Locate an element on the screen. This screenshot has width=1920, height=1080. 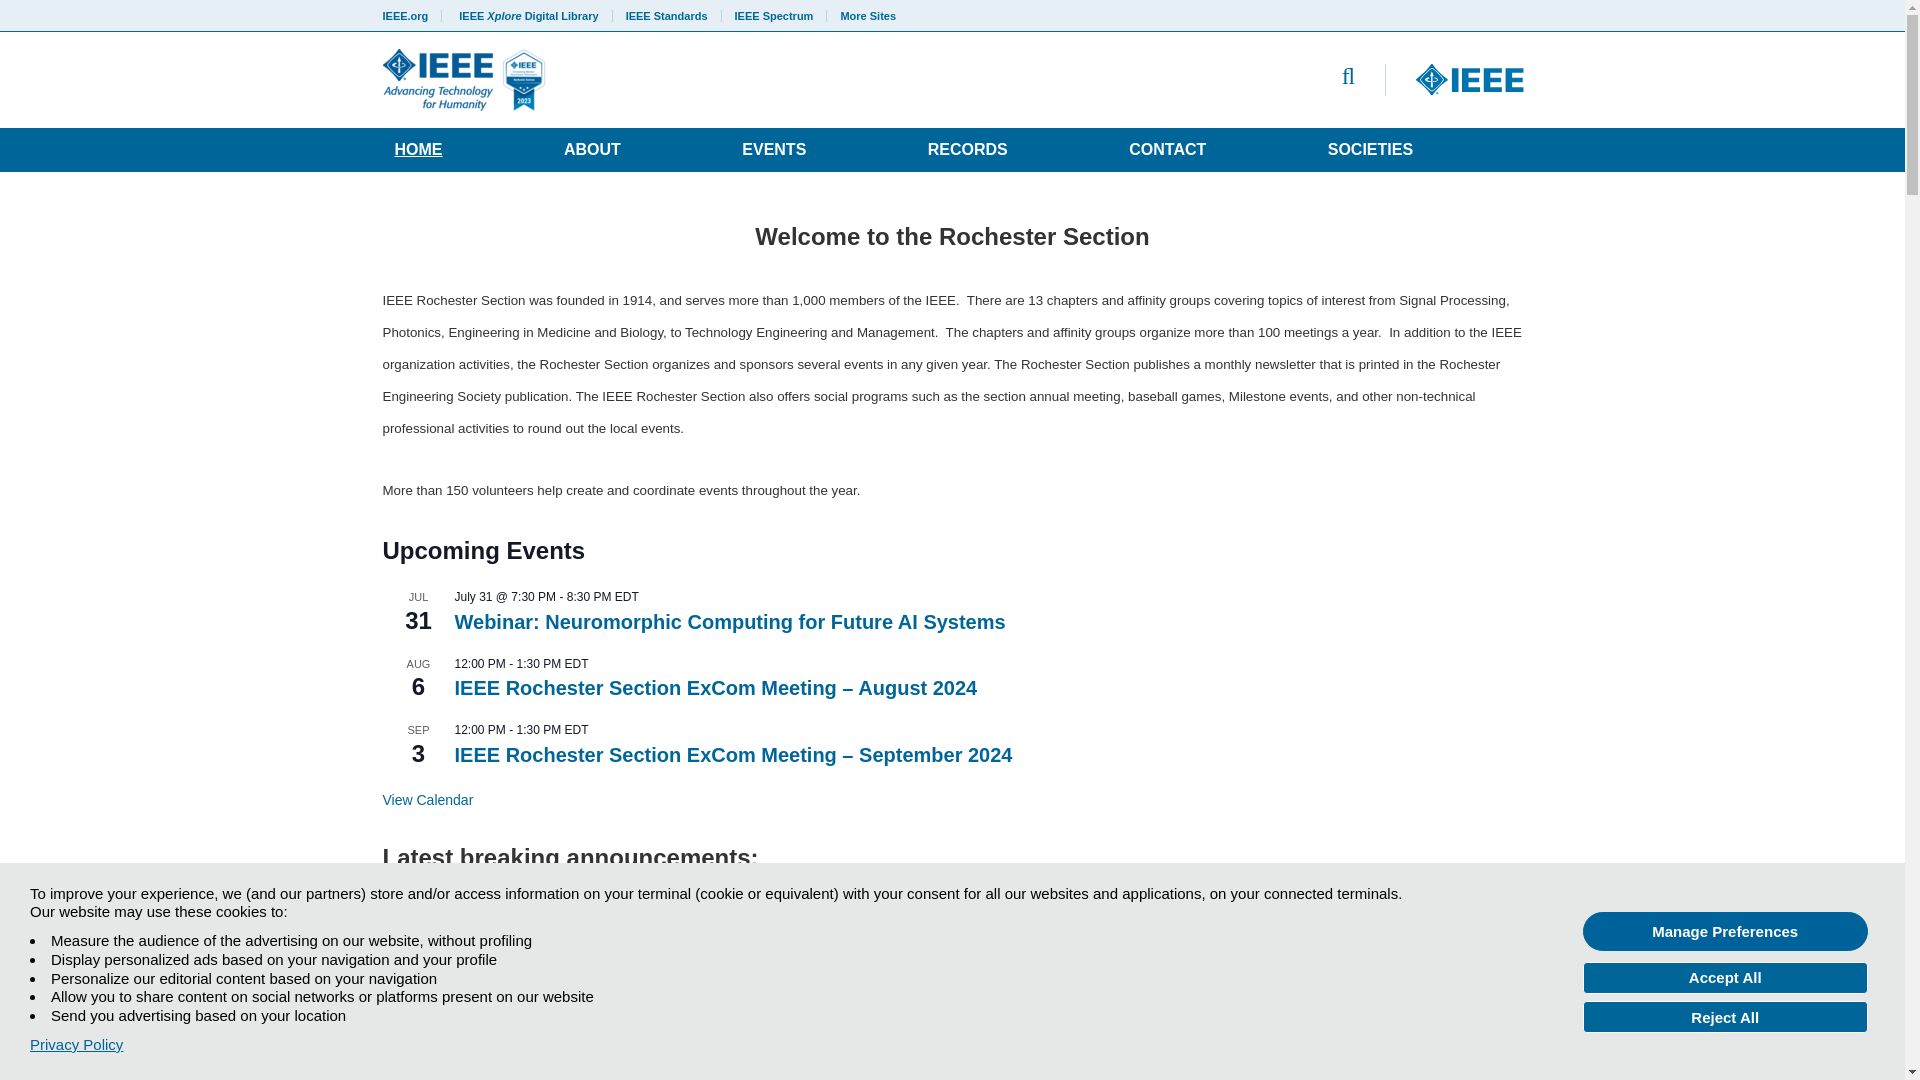
ABOUT is located at coordinates (592, 149).